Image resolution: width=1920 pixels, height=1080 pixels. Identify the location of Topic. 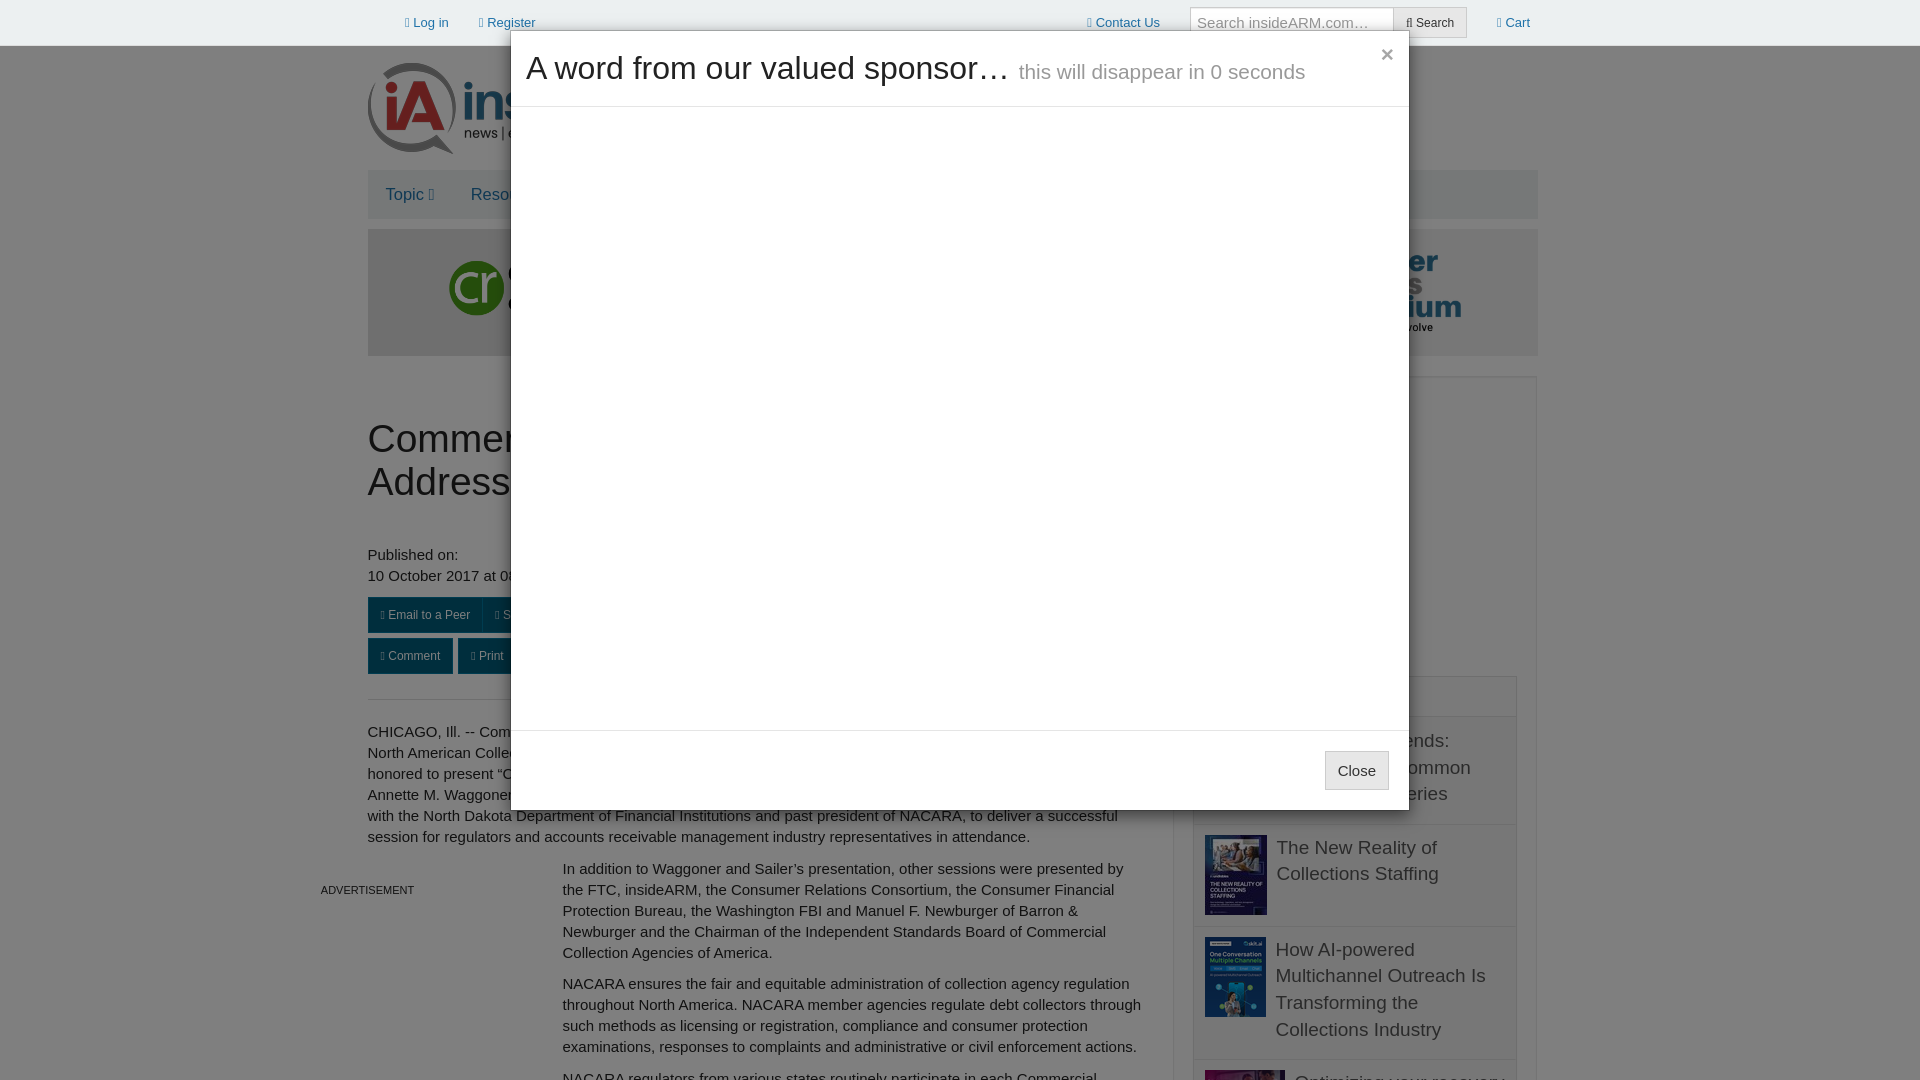
(410, 194).